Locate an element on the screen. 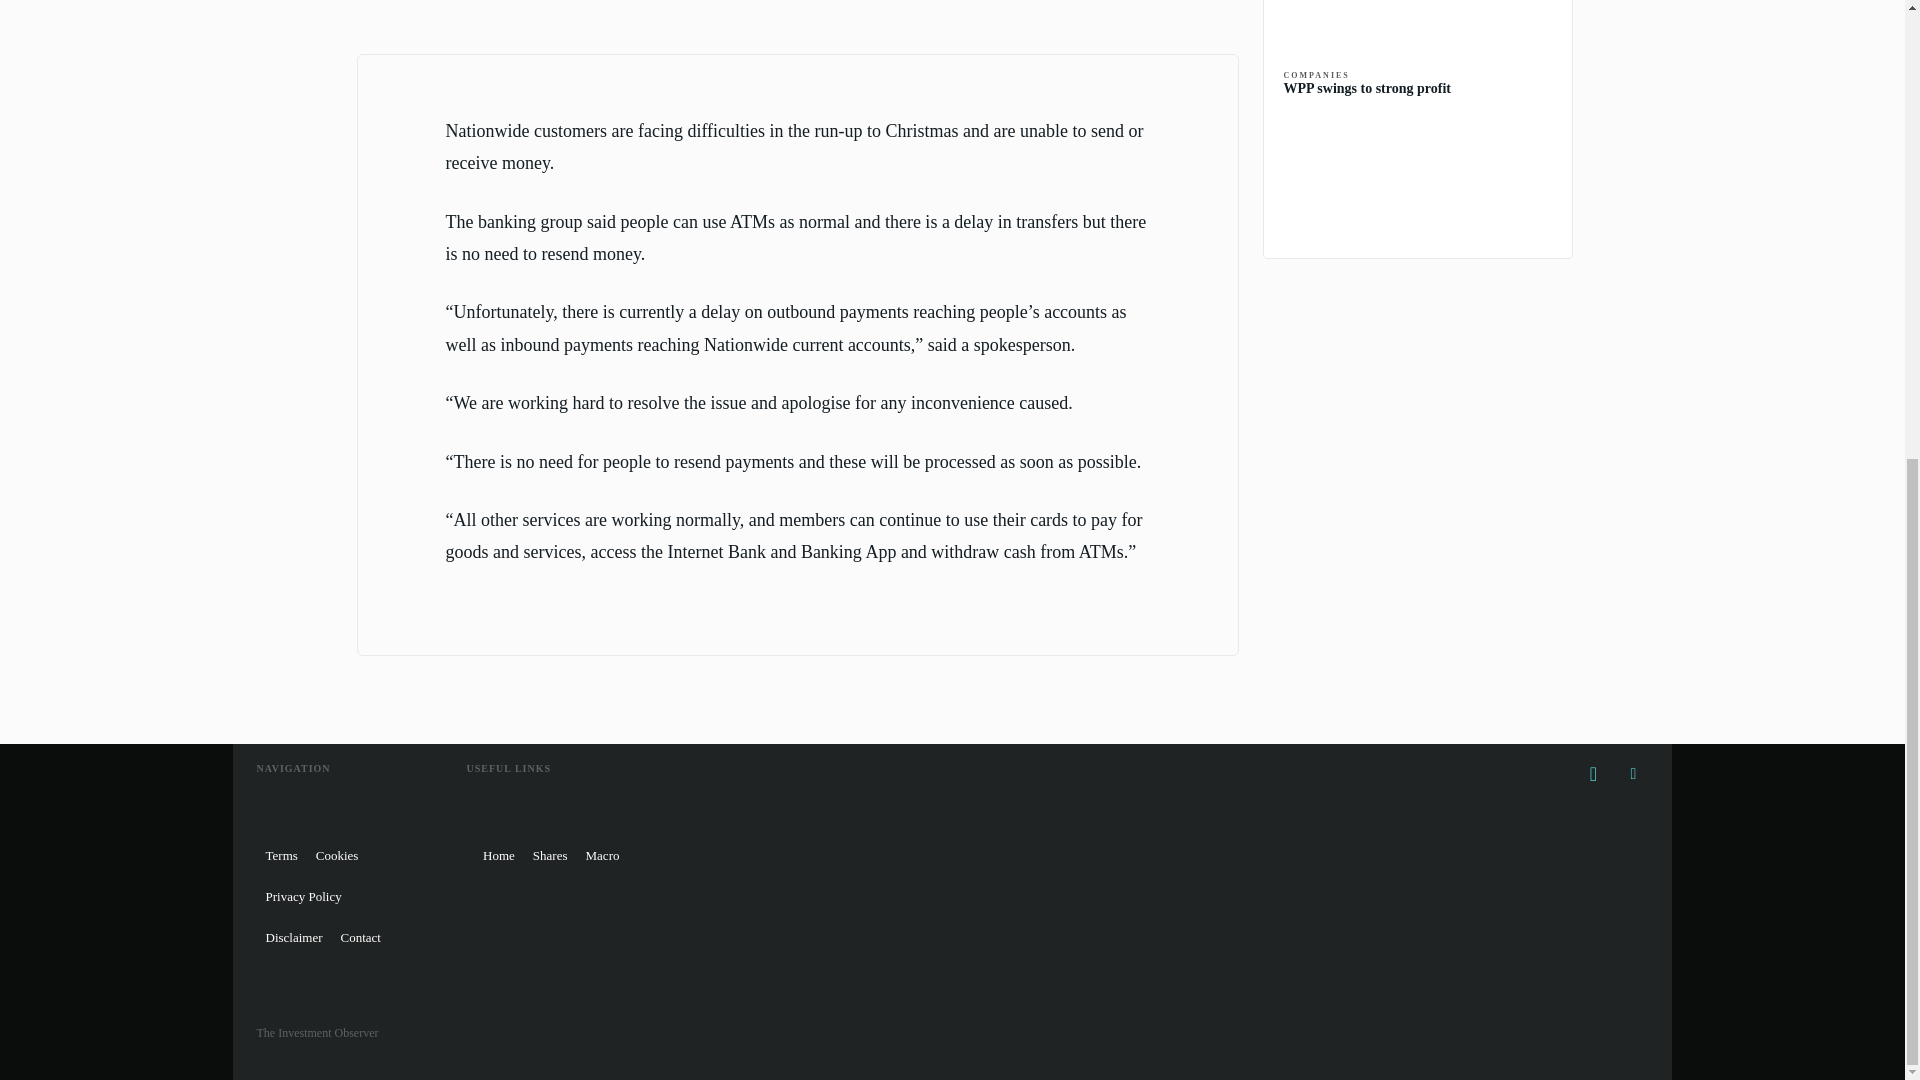 This screenshot has height=1080, width=1920. Terms is located at coordinates (280, 854).